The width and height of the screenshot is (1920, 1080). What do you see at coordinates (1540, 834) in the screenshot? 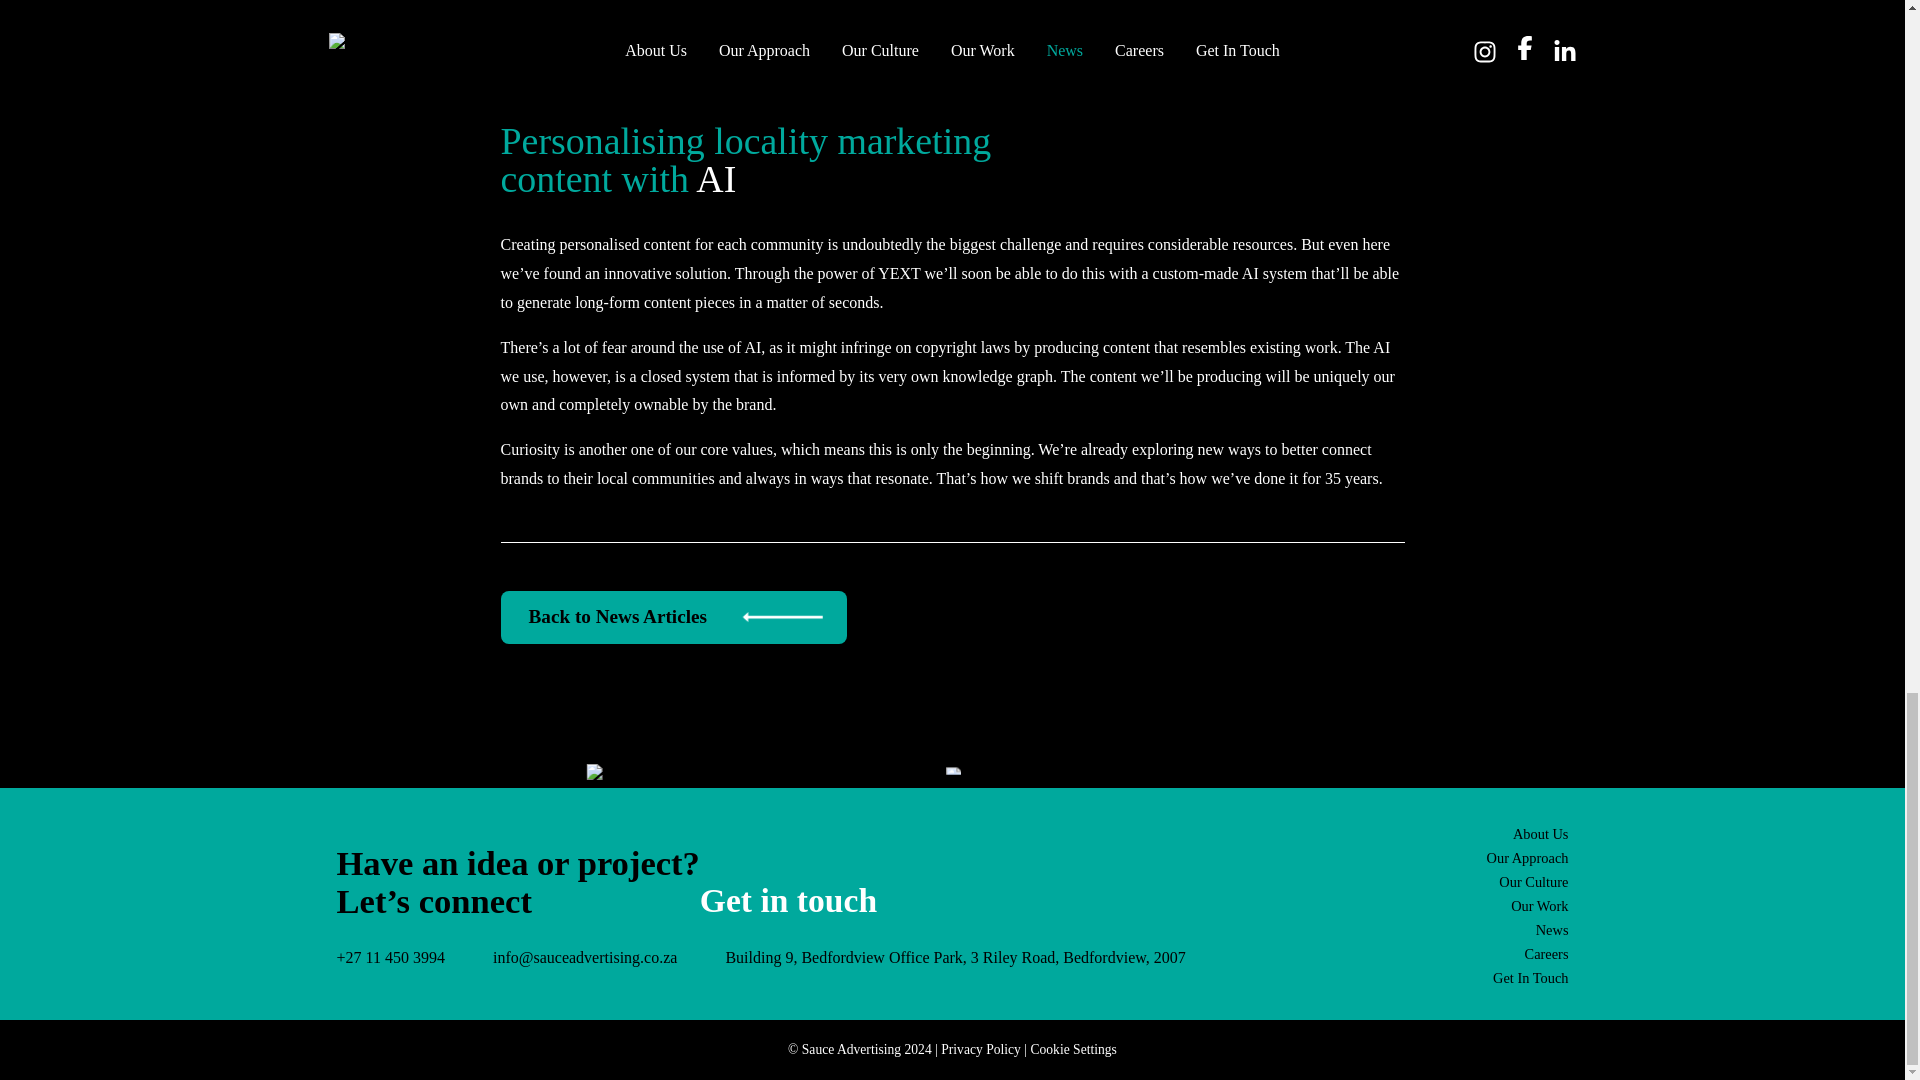
I see `About Us` at bounding box center [1540, 834].